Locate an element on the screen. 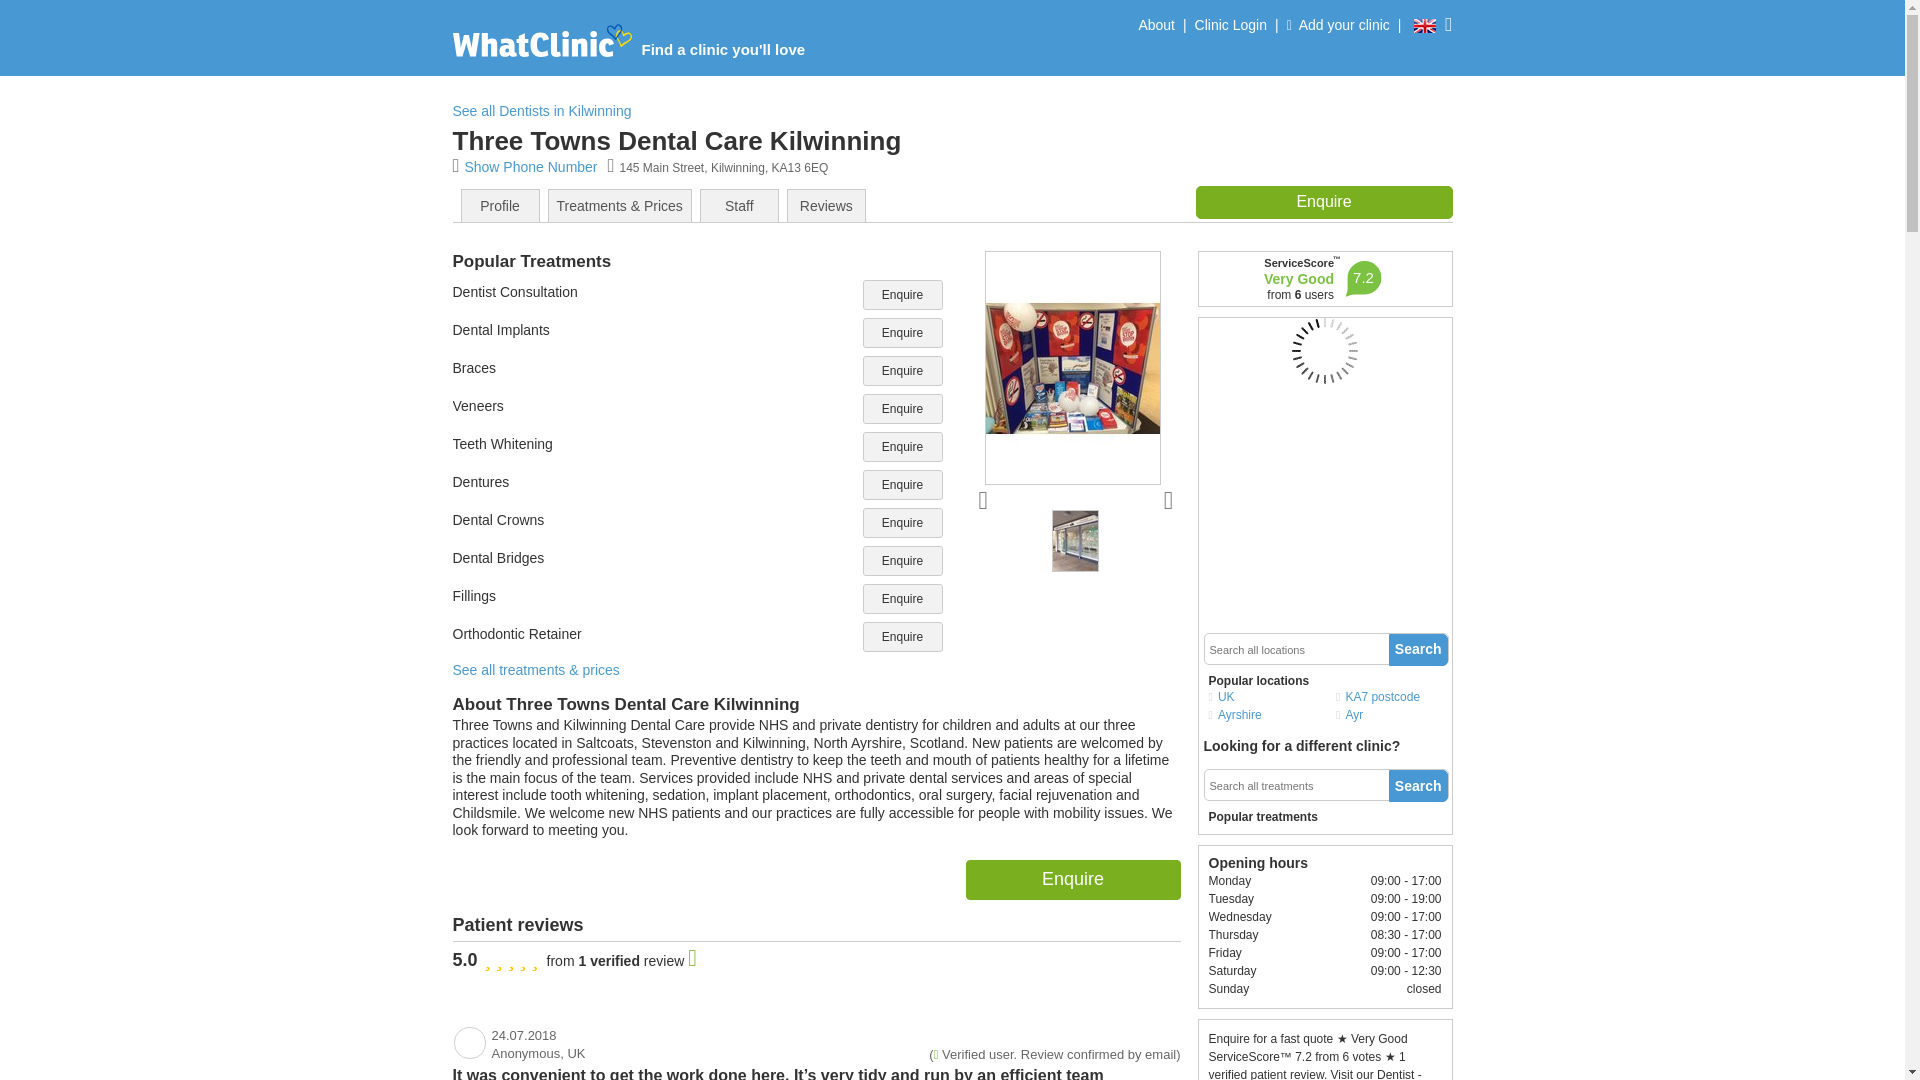 The image size is (1920, 1080). Dentists in Ayr is located at coordinates (1394, 714).